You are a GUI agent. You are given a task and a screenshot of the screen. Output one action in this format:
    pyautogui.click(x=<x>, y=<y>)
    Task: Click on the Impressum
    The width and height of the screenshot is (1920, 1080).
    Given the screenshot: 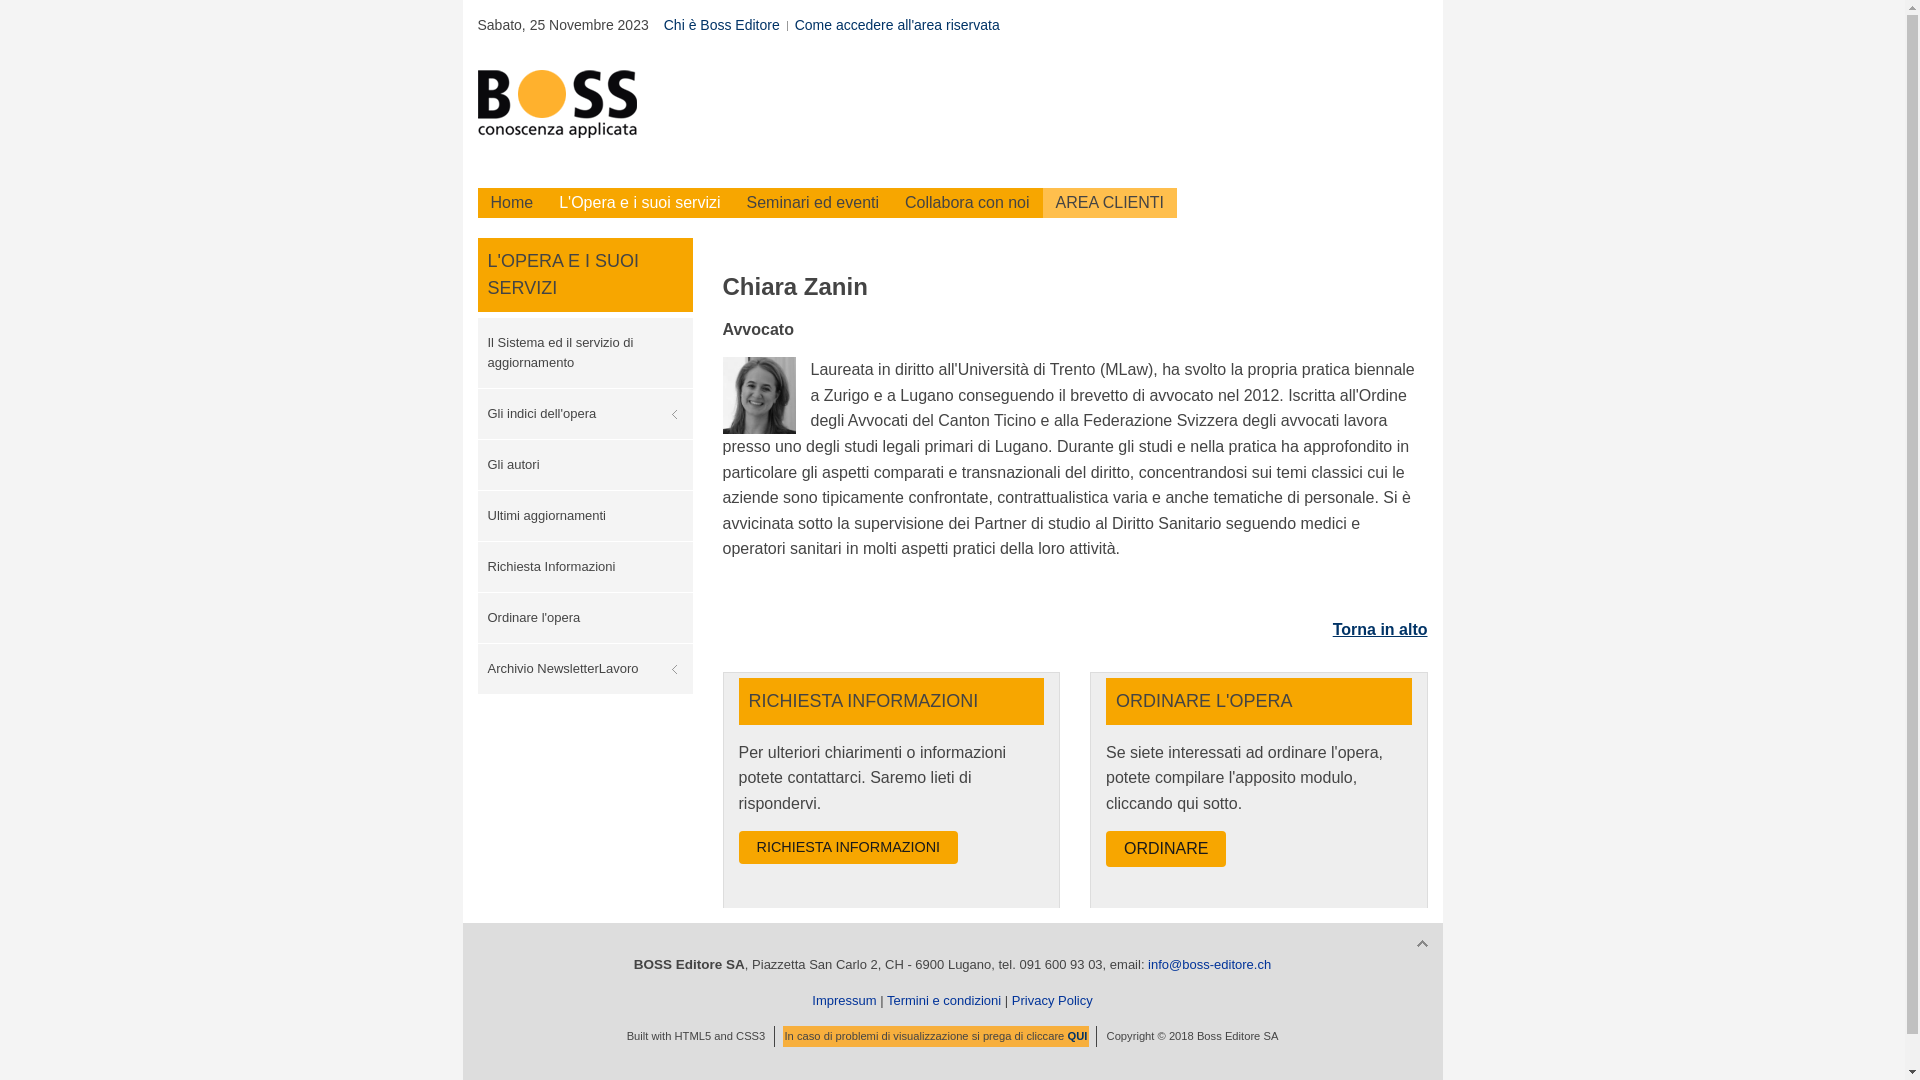 What is the action you would take?
    pyautogui.click(x=844, y=1000)
    